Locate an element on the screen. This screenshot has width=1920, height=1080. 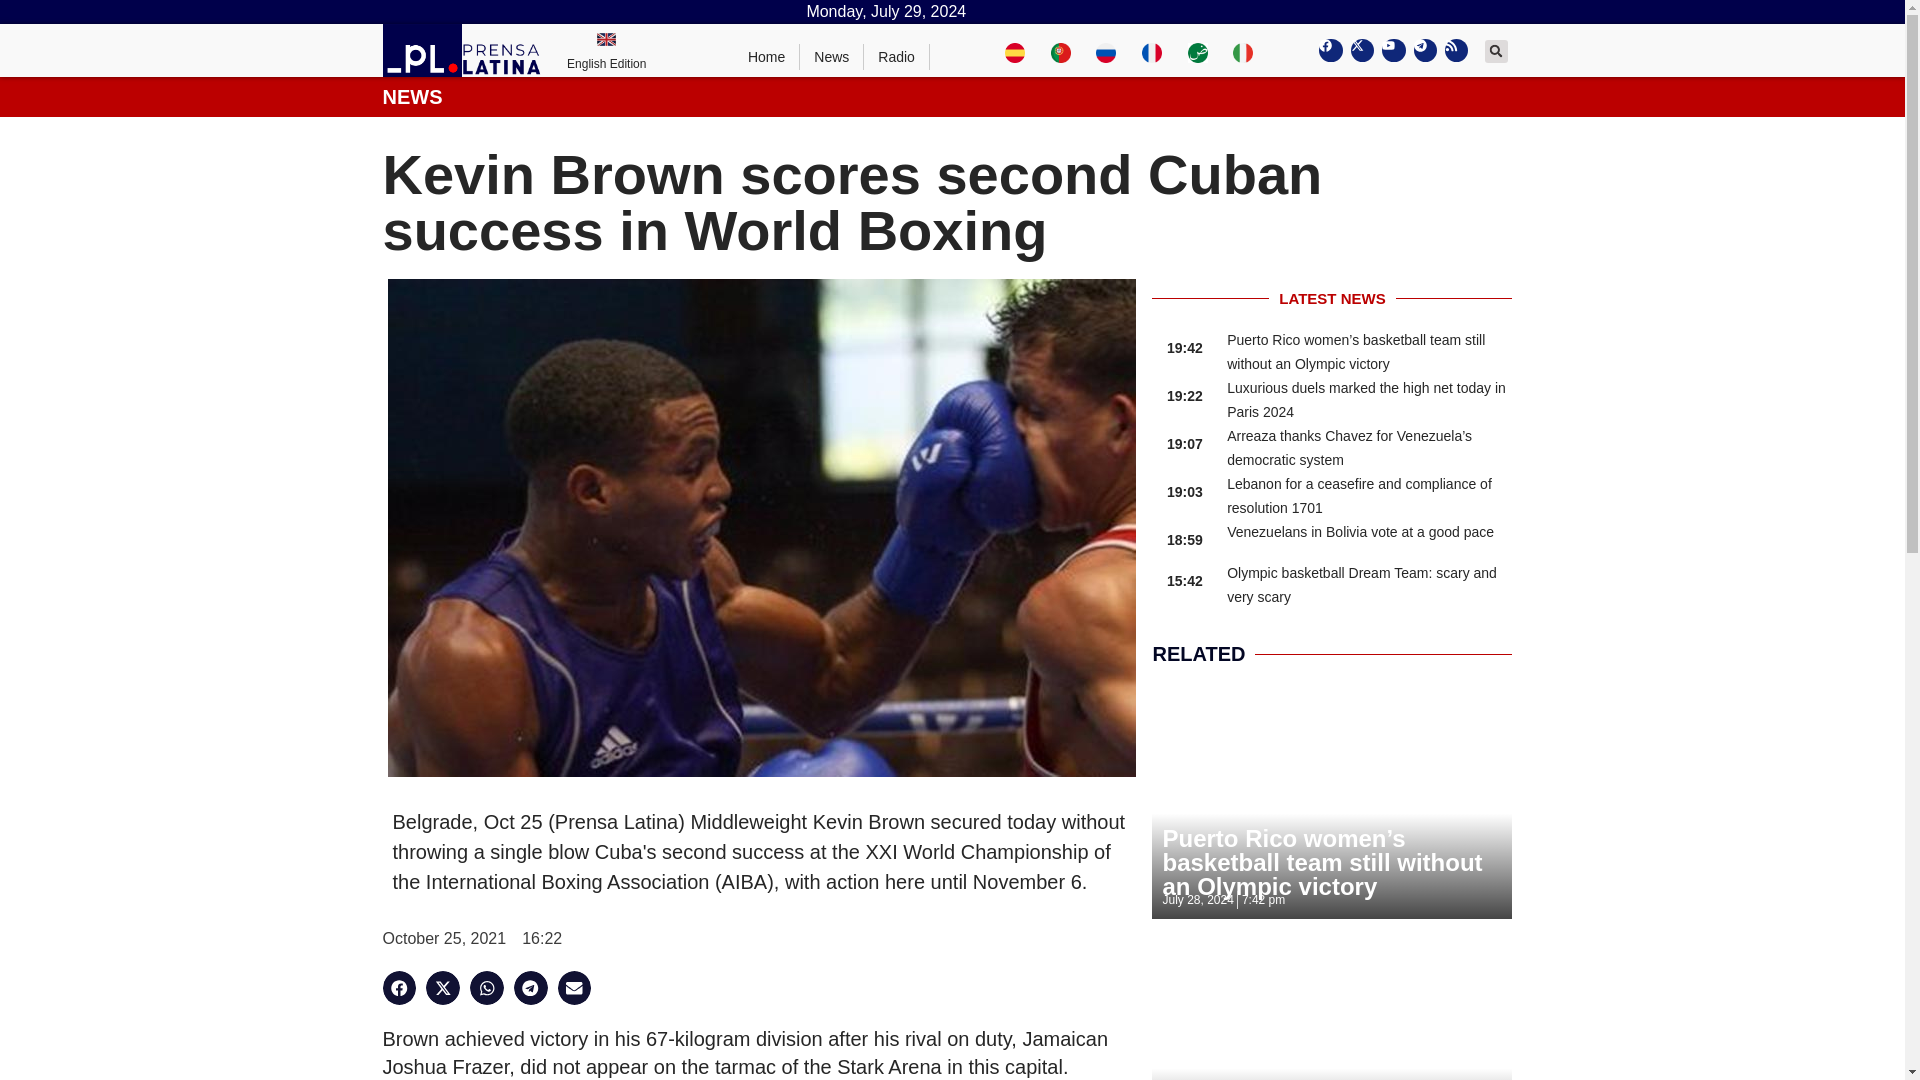
francia is located at coordinates (1152, 50).